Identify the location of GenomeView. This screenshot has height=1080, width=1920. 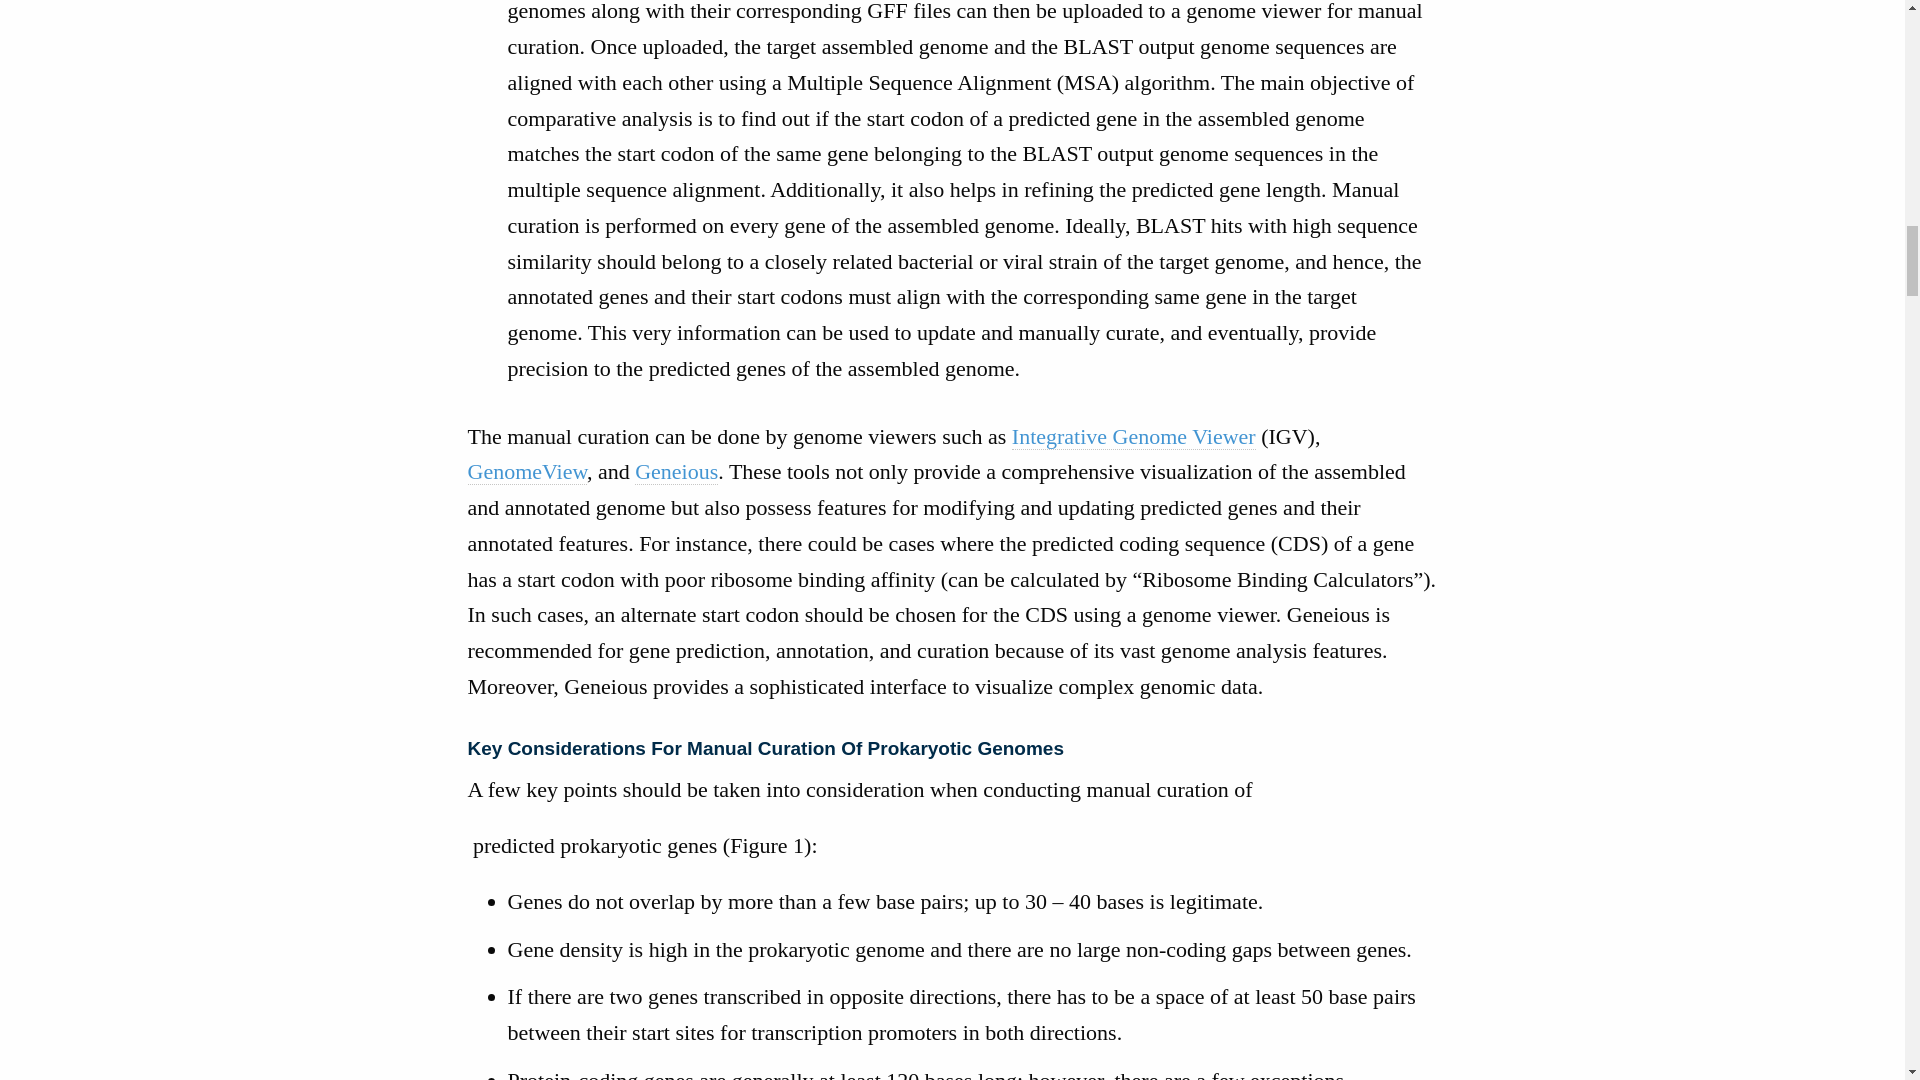
(528, 472).